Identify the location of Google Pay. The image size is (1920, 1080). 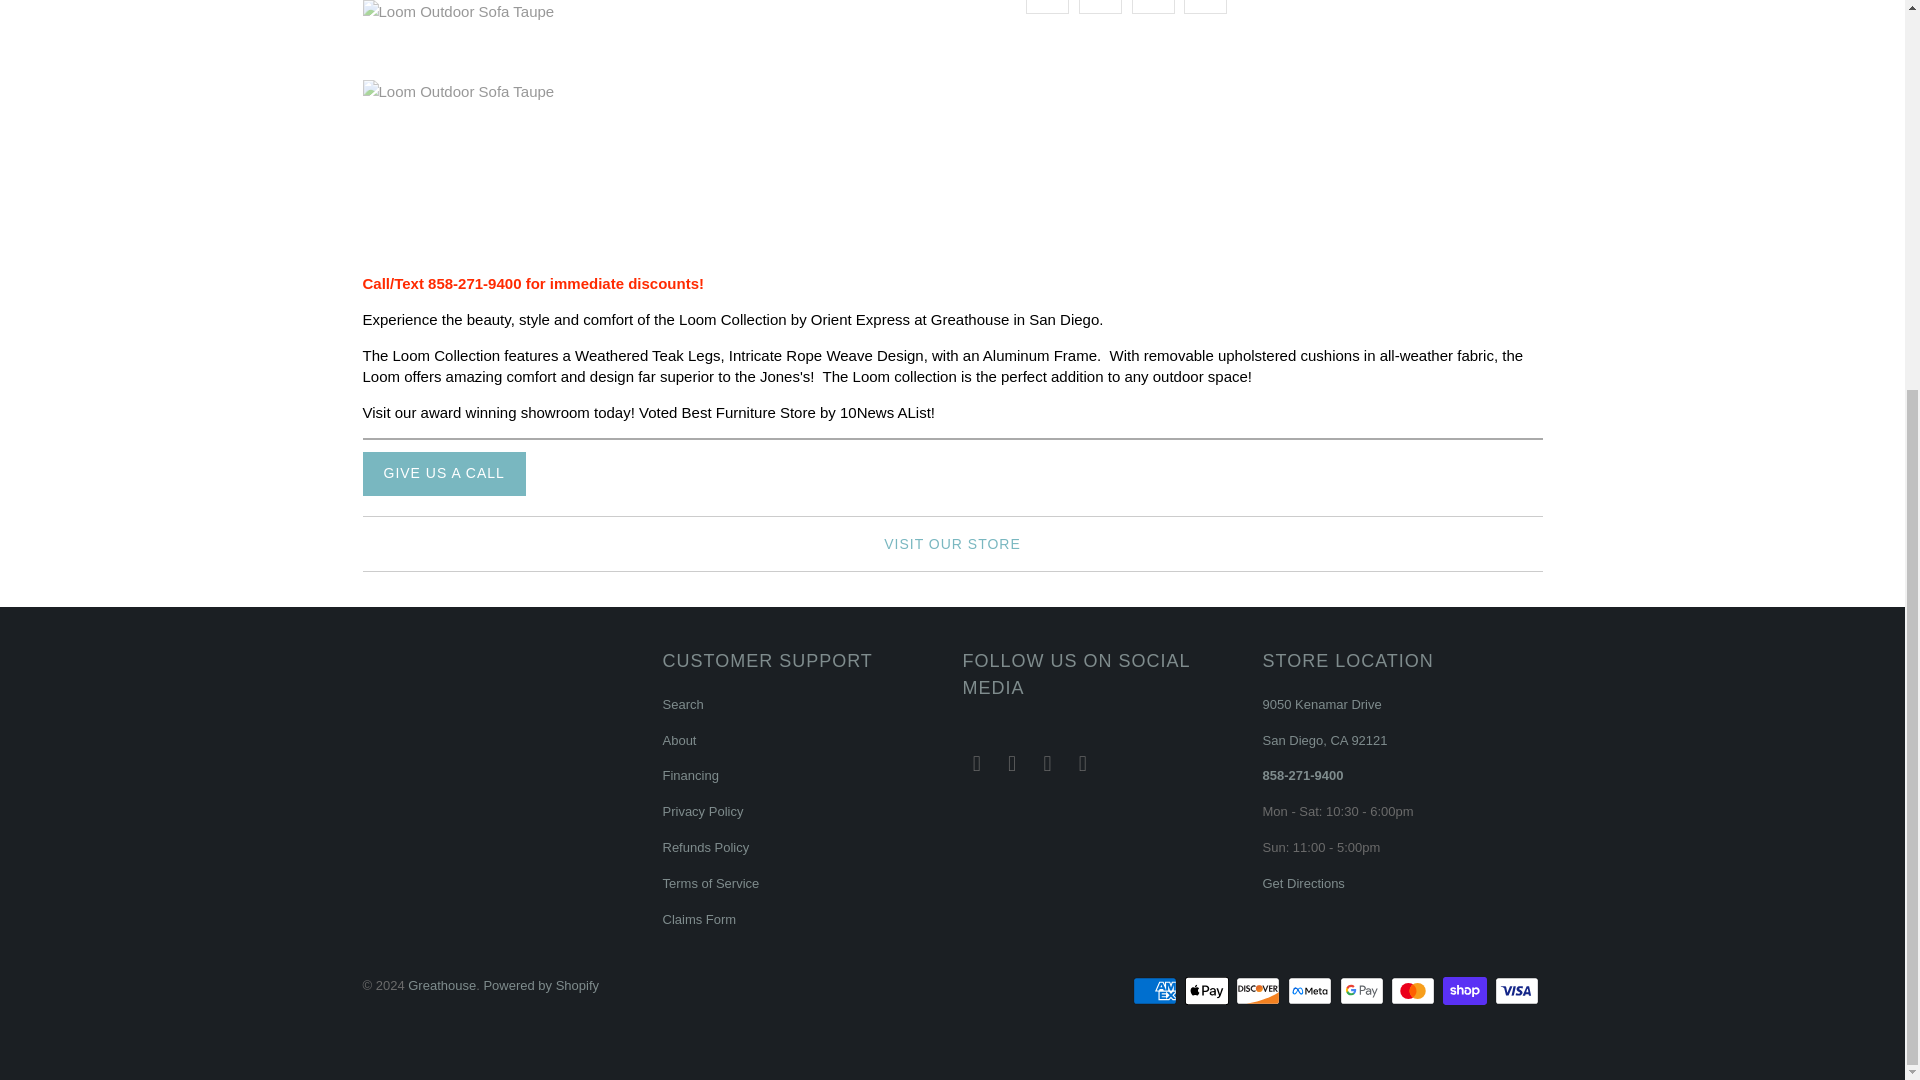
(1364, 990).